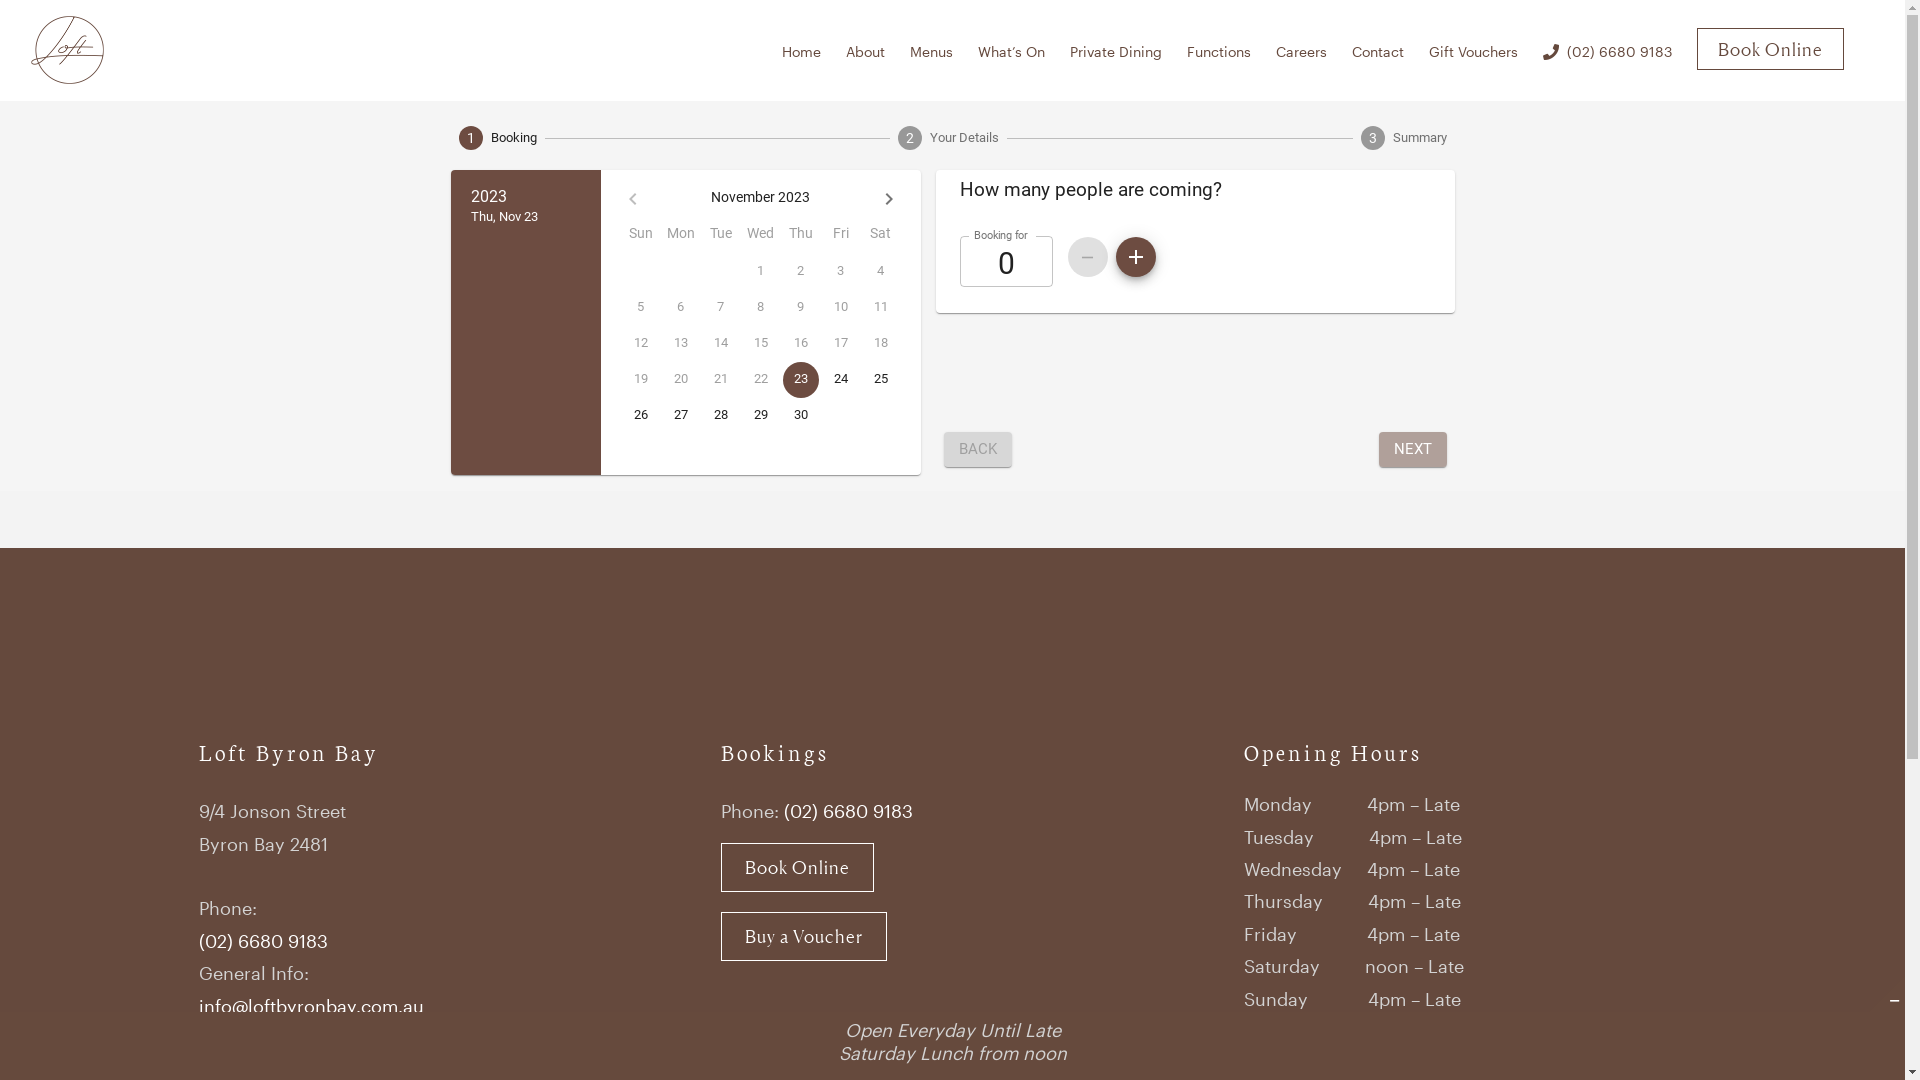 The height and width of the screenshot is (1080, 1920). Describe the element at coordinates (1474, 50) in the screenshot. I see `Gift Vouchers` at that location.